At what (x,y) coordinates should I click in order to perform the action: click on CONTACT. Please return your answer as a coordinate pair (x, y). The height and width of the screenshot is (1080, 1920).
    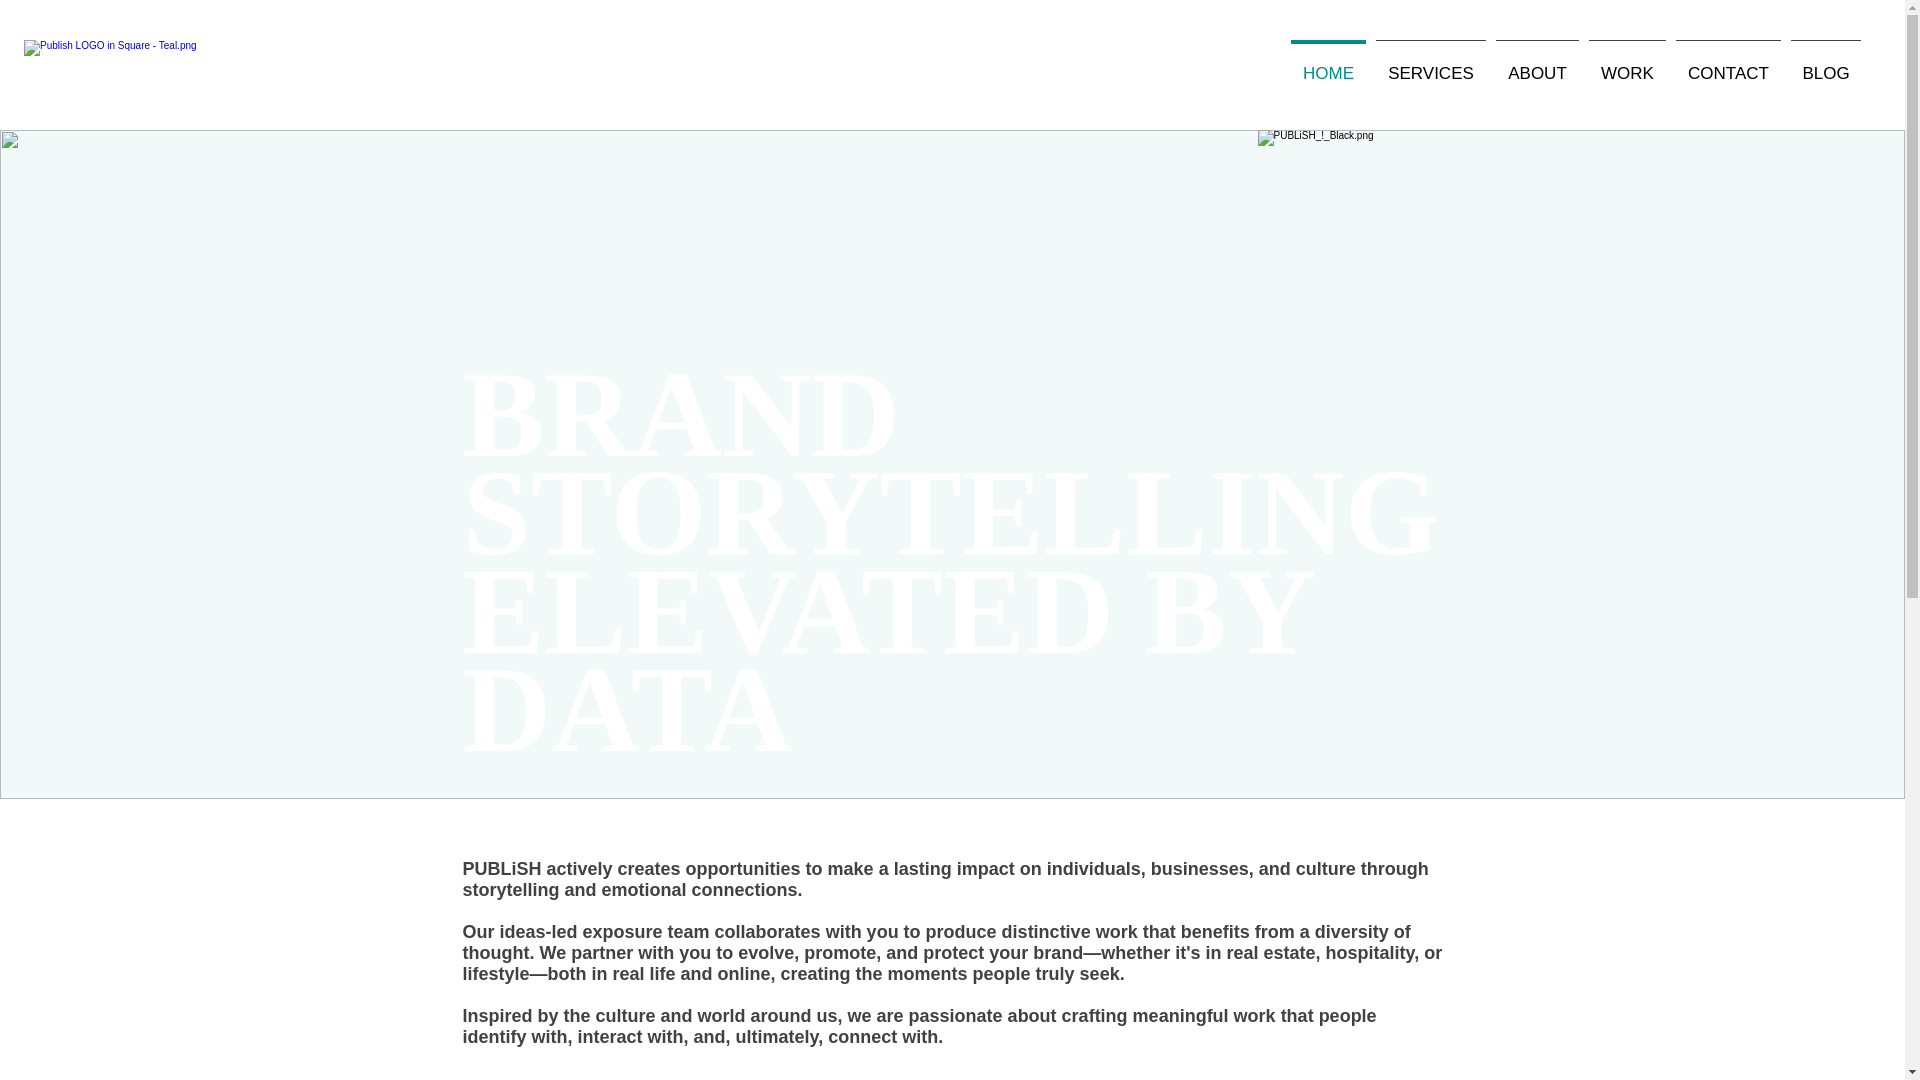
    Looking at the image, I should click on (1728, 64).